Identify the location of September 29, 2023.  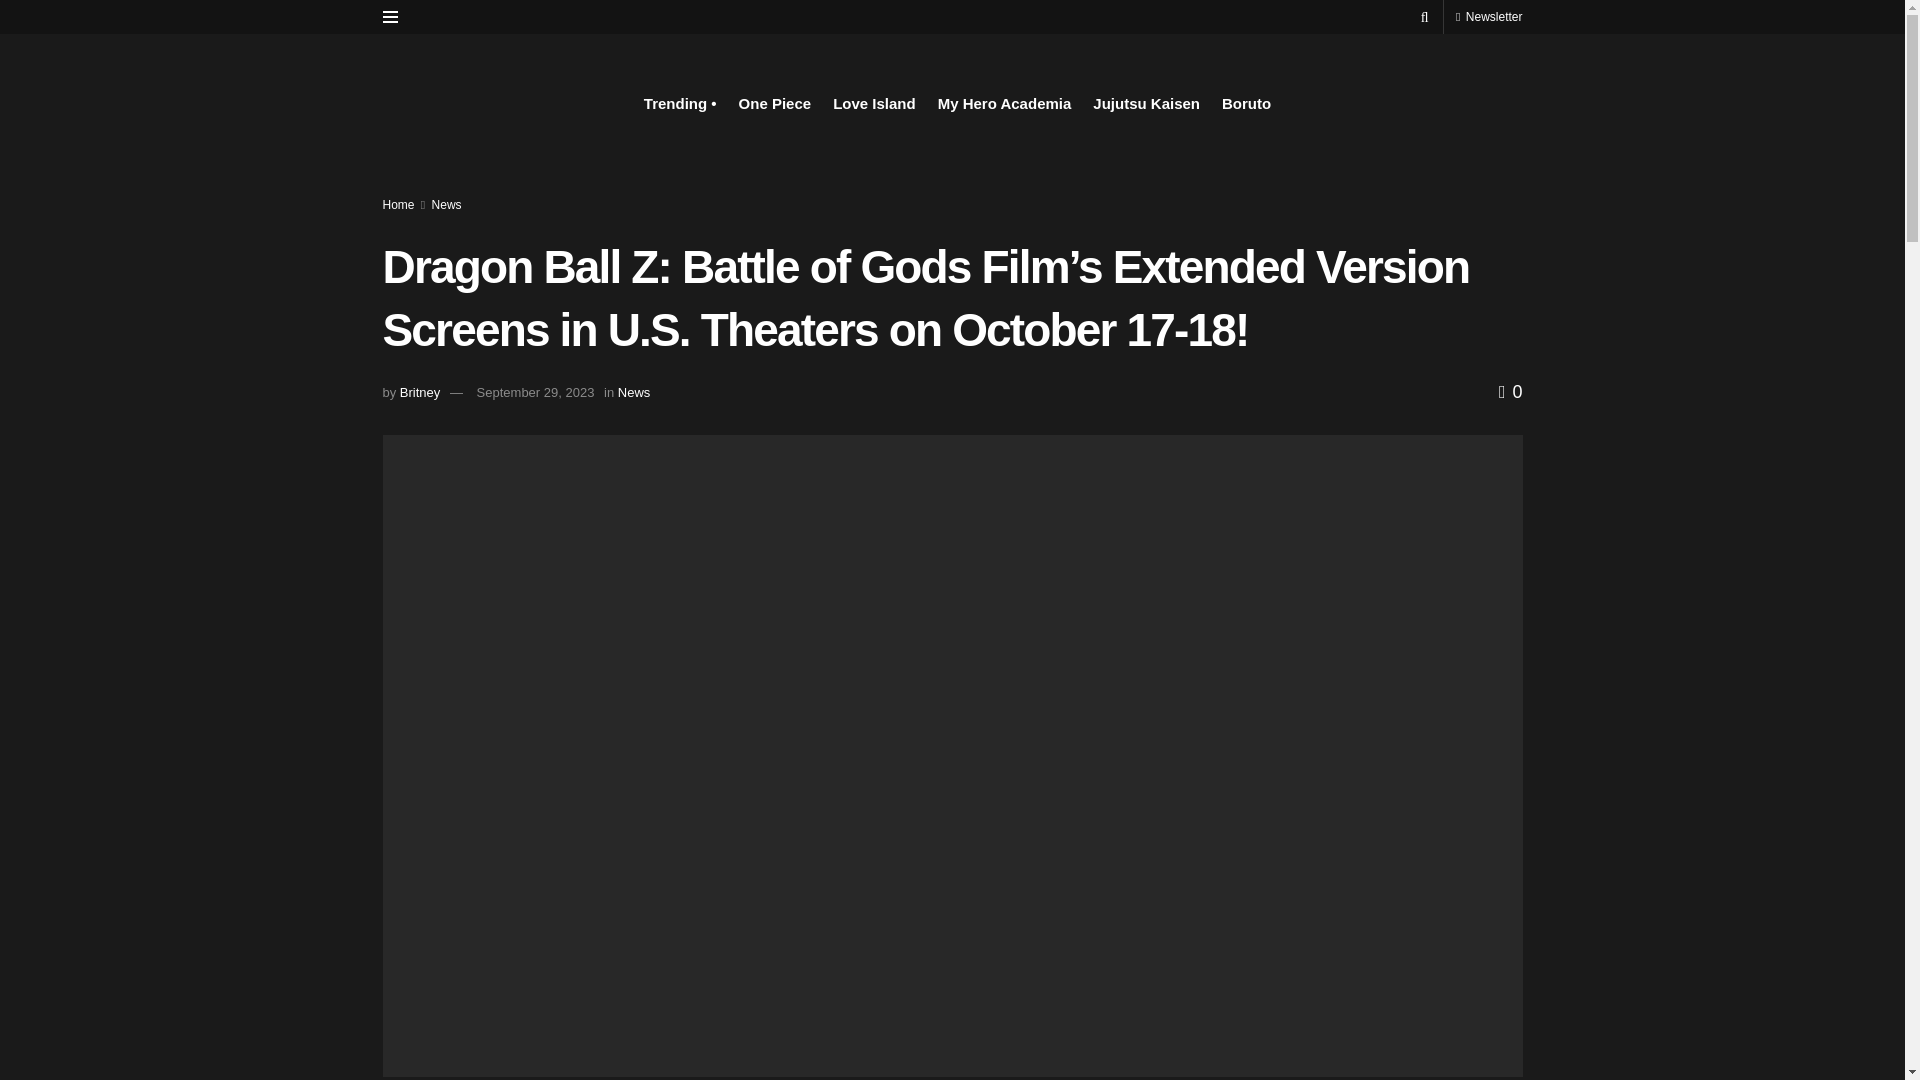
(536, 392).